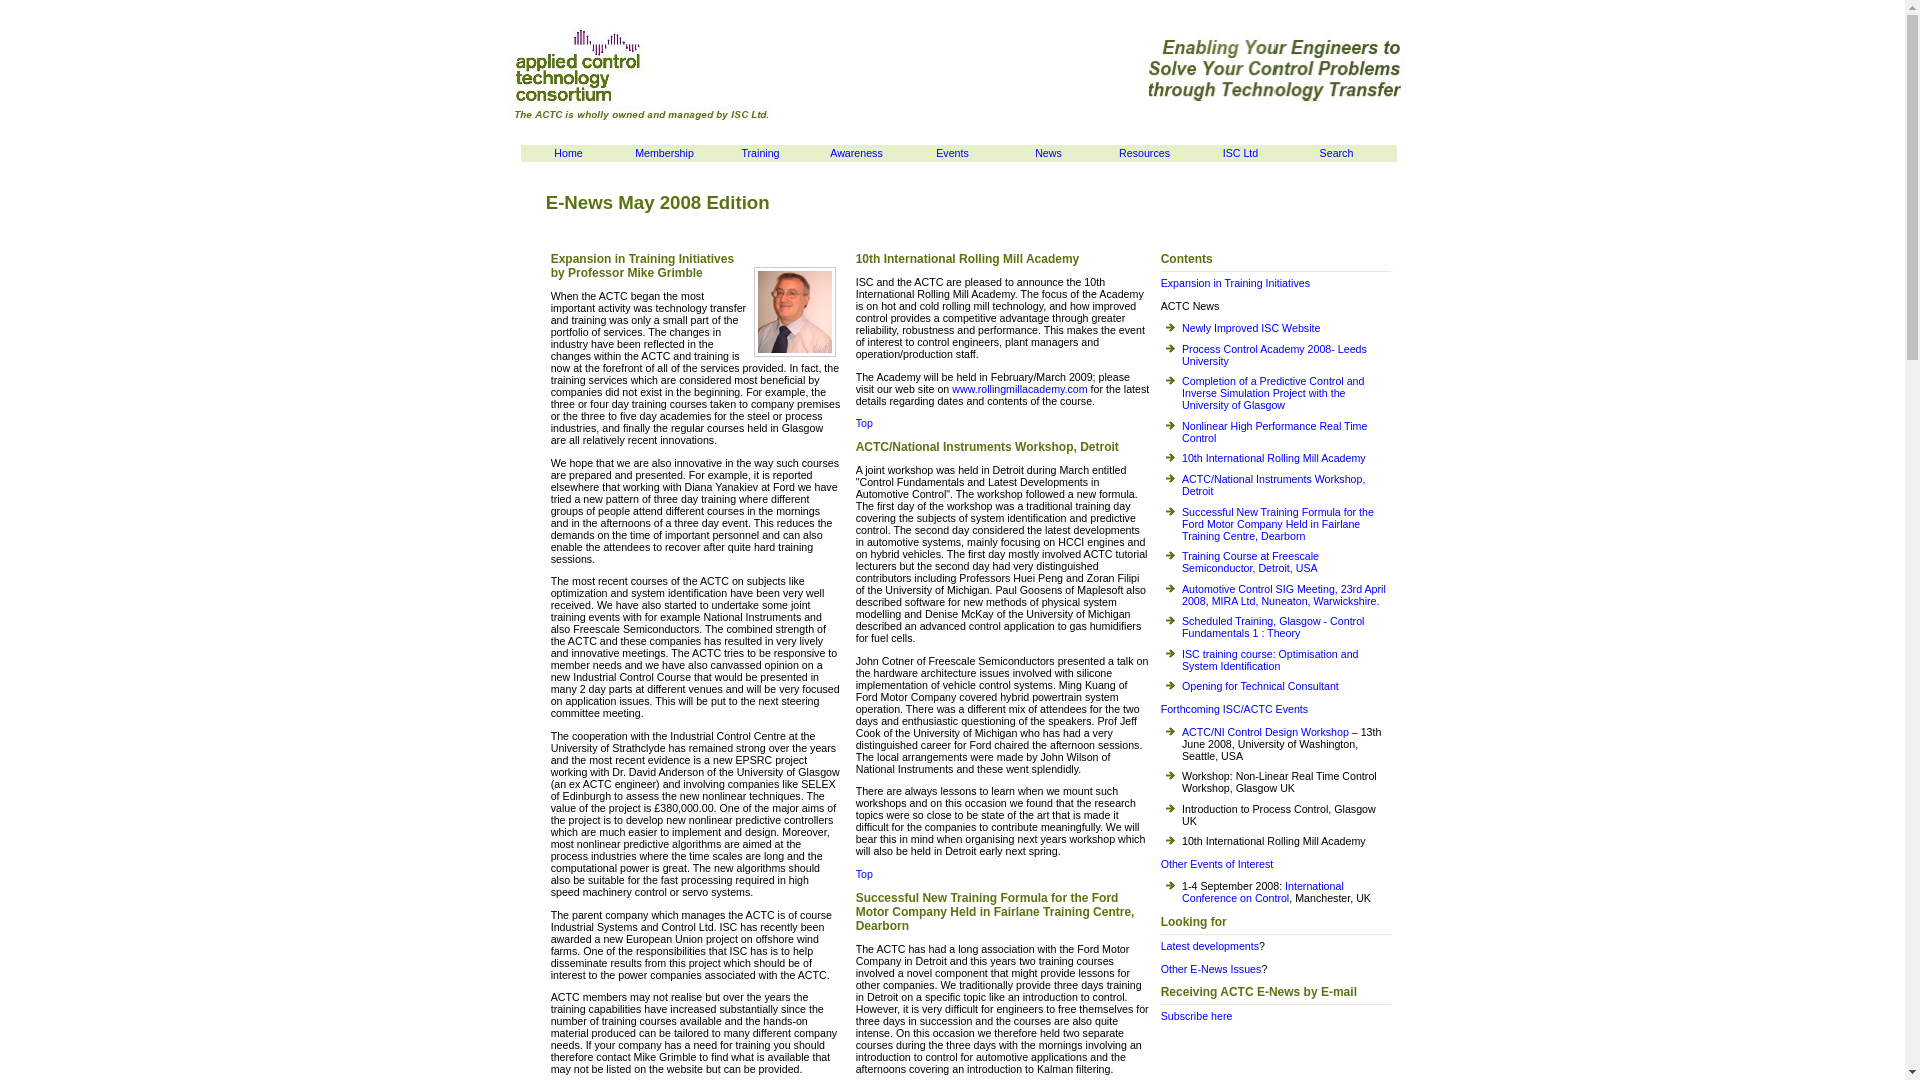  What do you see at coordinates (568, 153) in the screenshot?
I see `ISC Ltd` at bounding box center [568, 153].